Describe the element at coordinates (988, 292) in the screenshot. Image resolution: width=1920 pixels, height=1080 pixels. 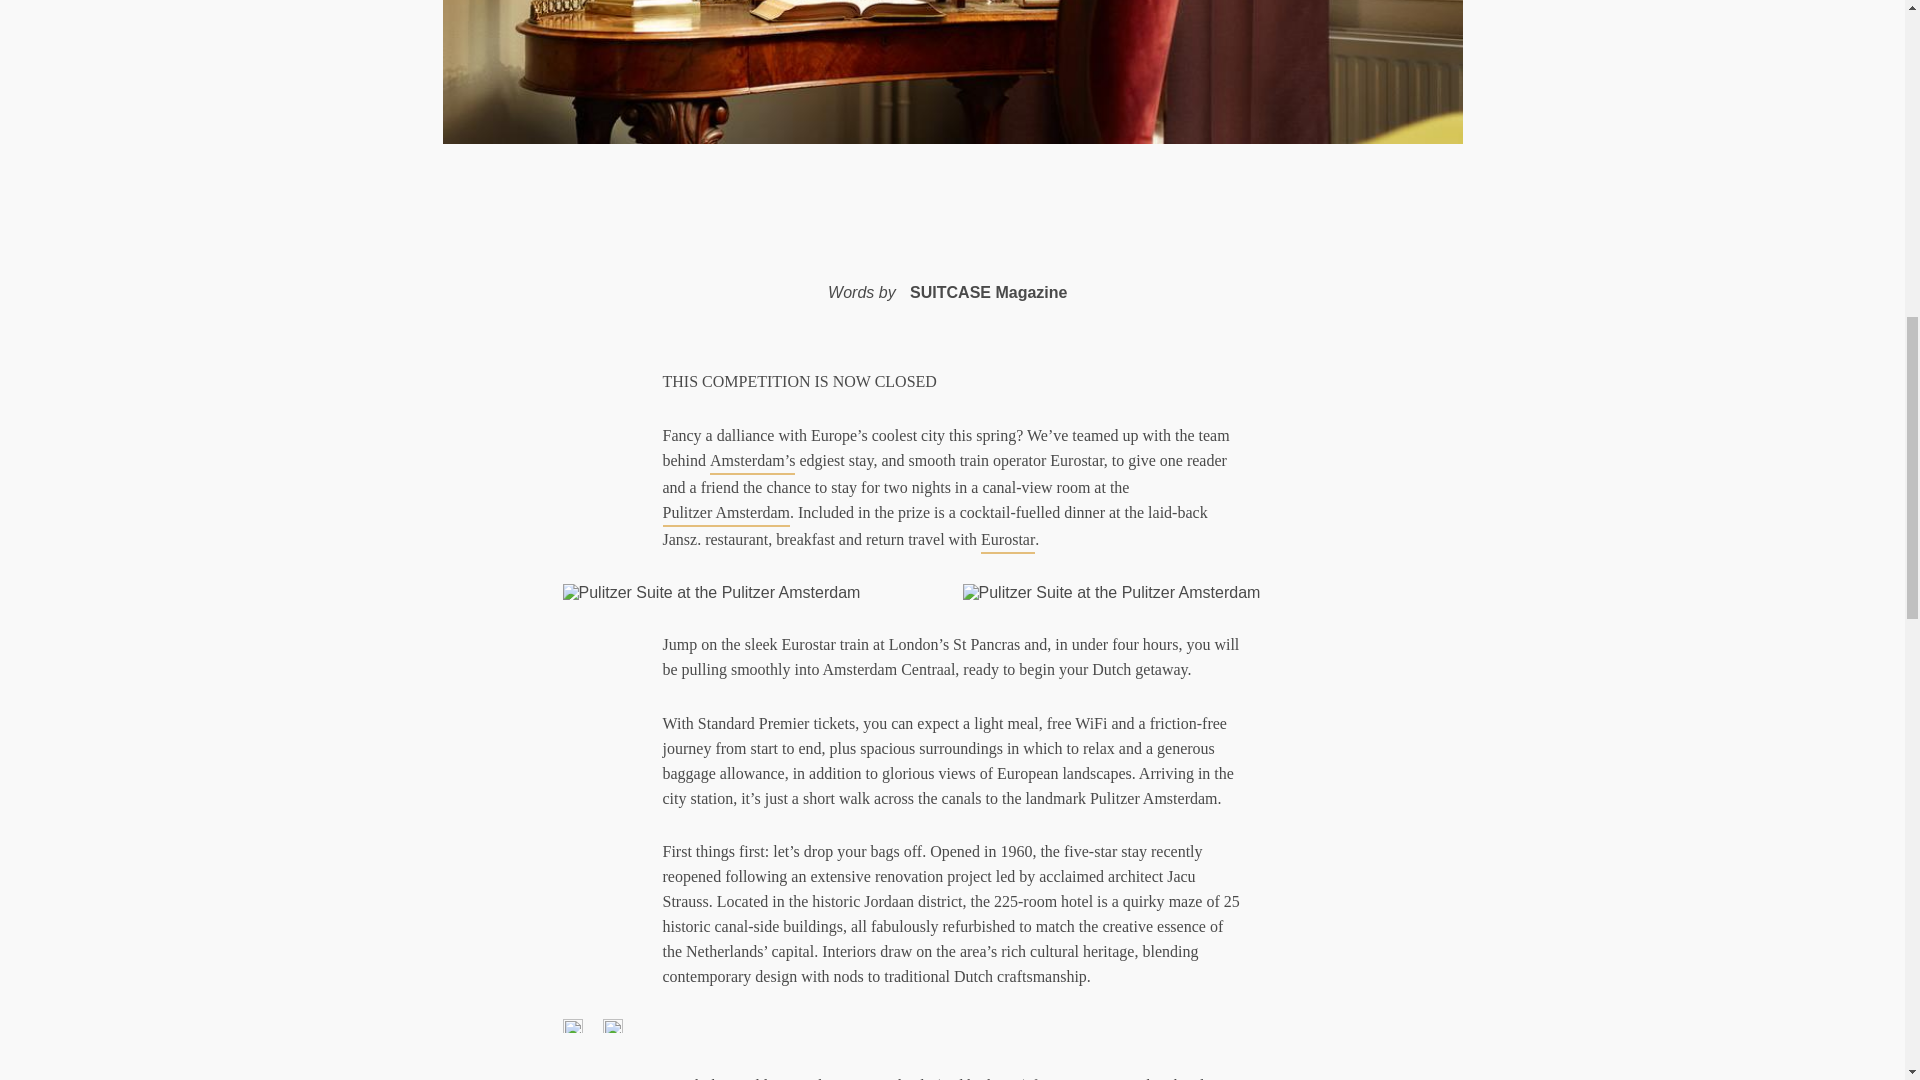
I see `SUITCASE Magazine` at that location.